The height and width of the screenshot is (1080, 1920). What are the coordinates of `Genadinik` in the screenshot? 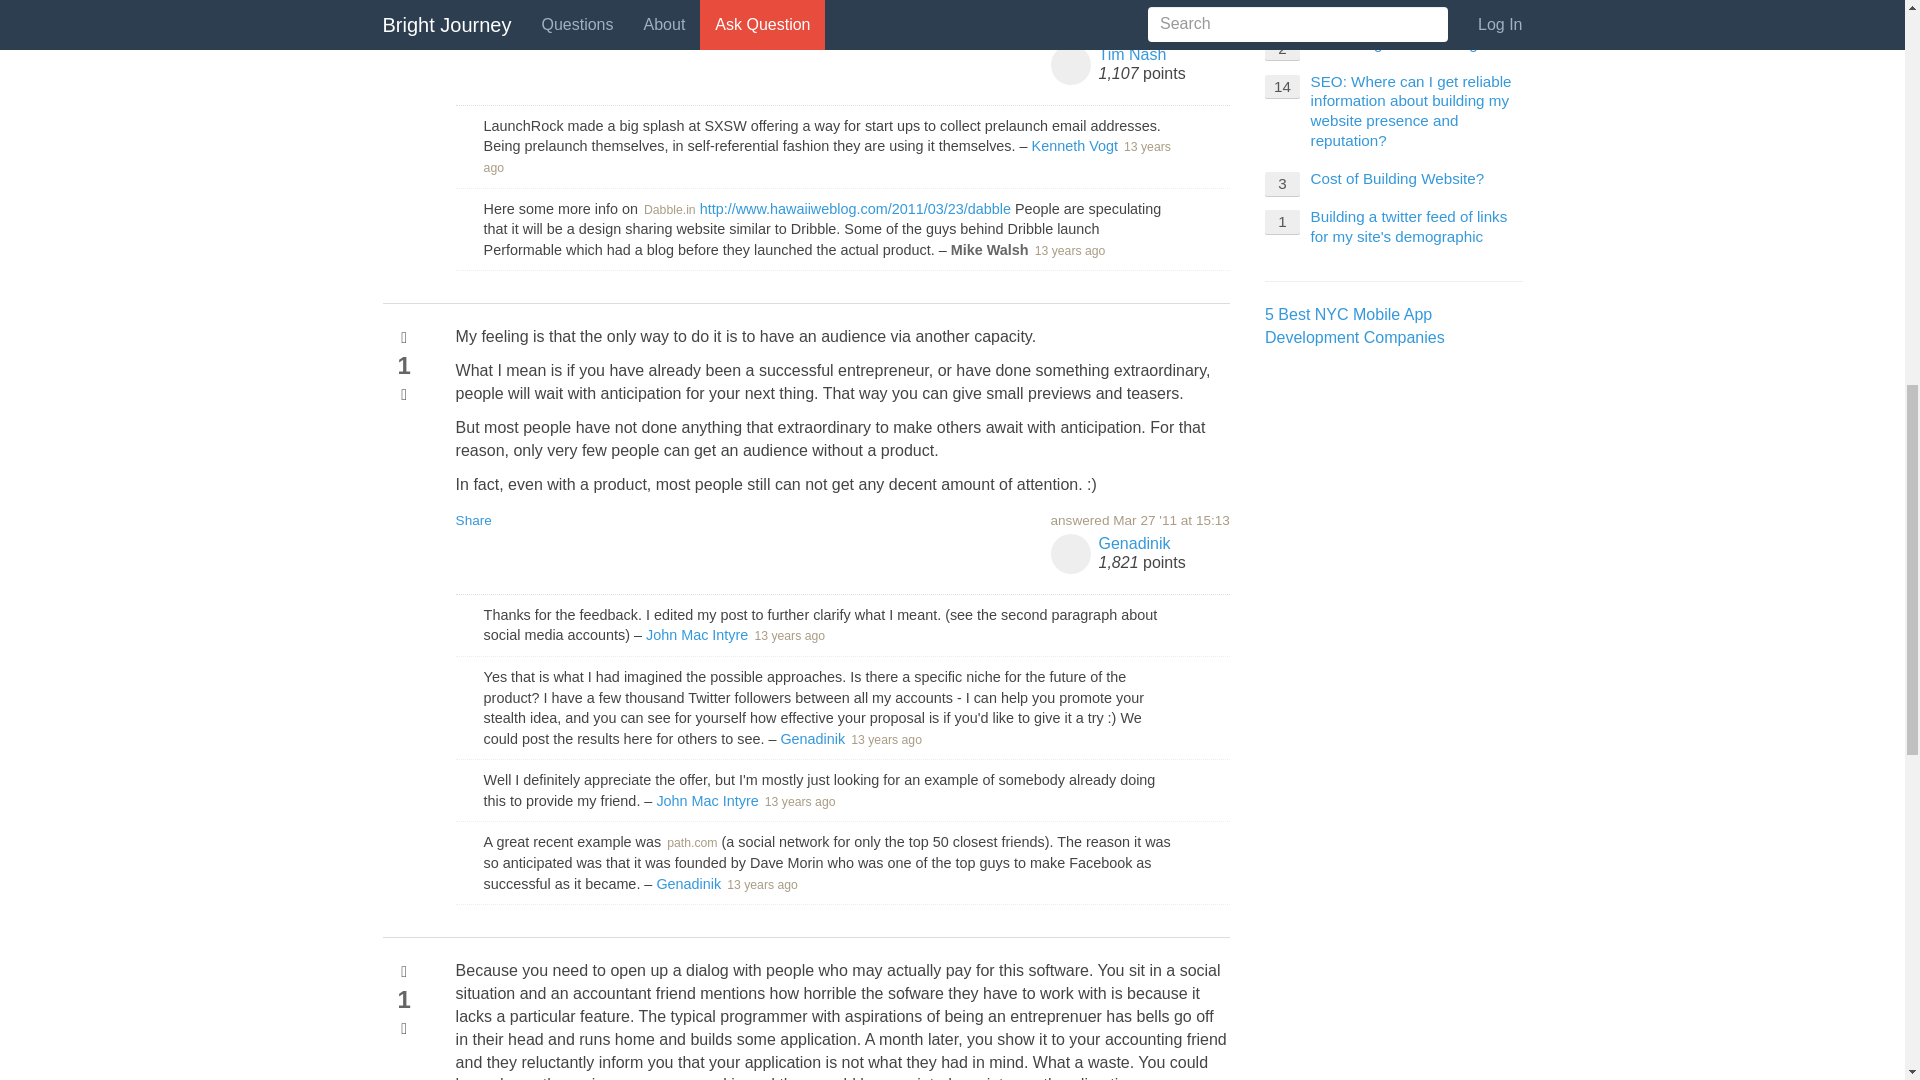 It's located at (1134, 542).